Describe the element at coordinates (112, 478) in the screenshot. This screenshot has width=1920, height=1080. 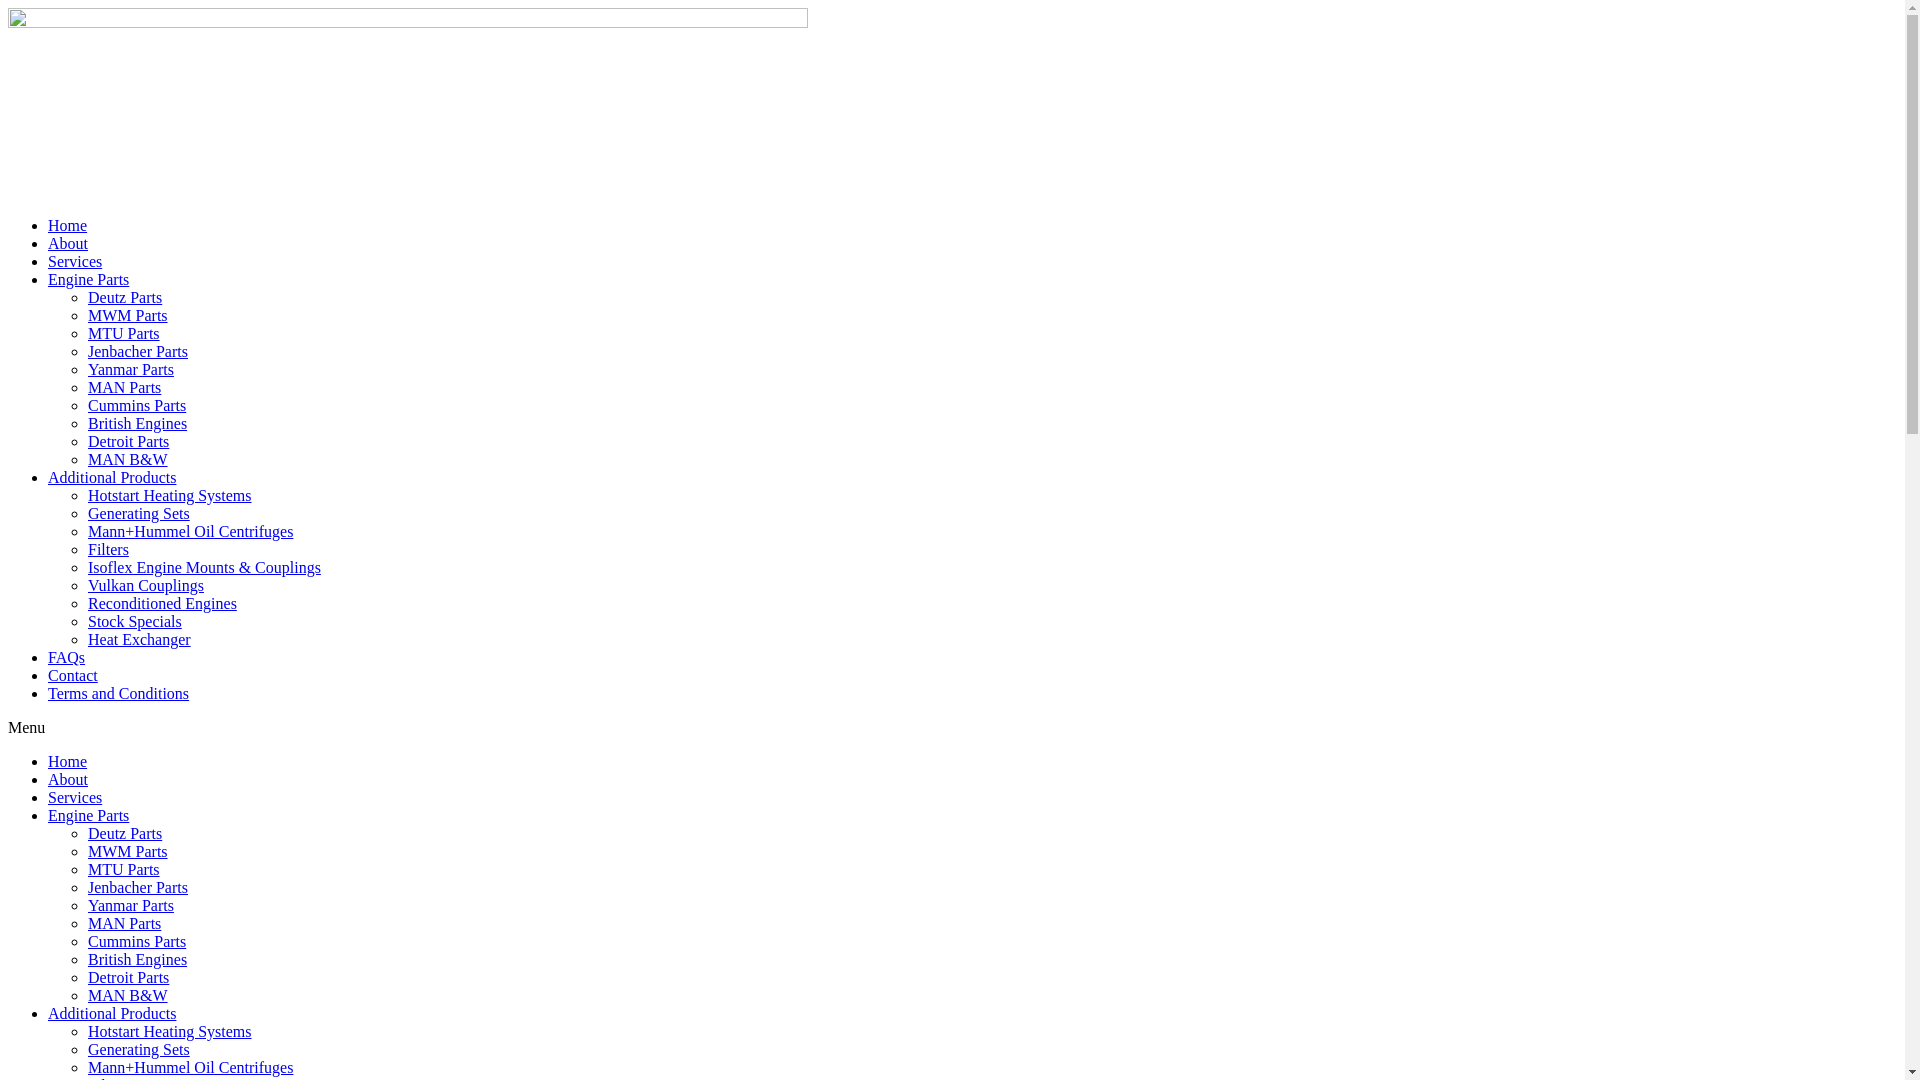
I see `Additional Products` at that location.